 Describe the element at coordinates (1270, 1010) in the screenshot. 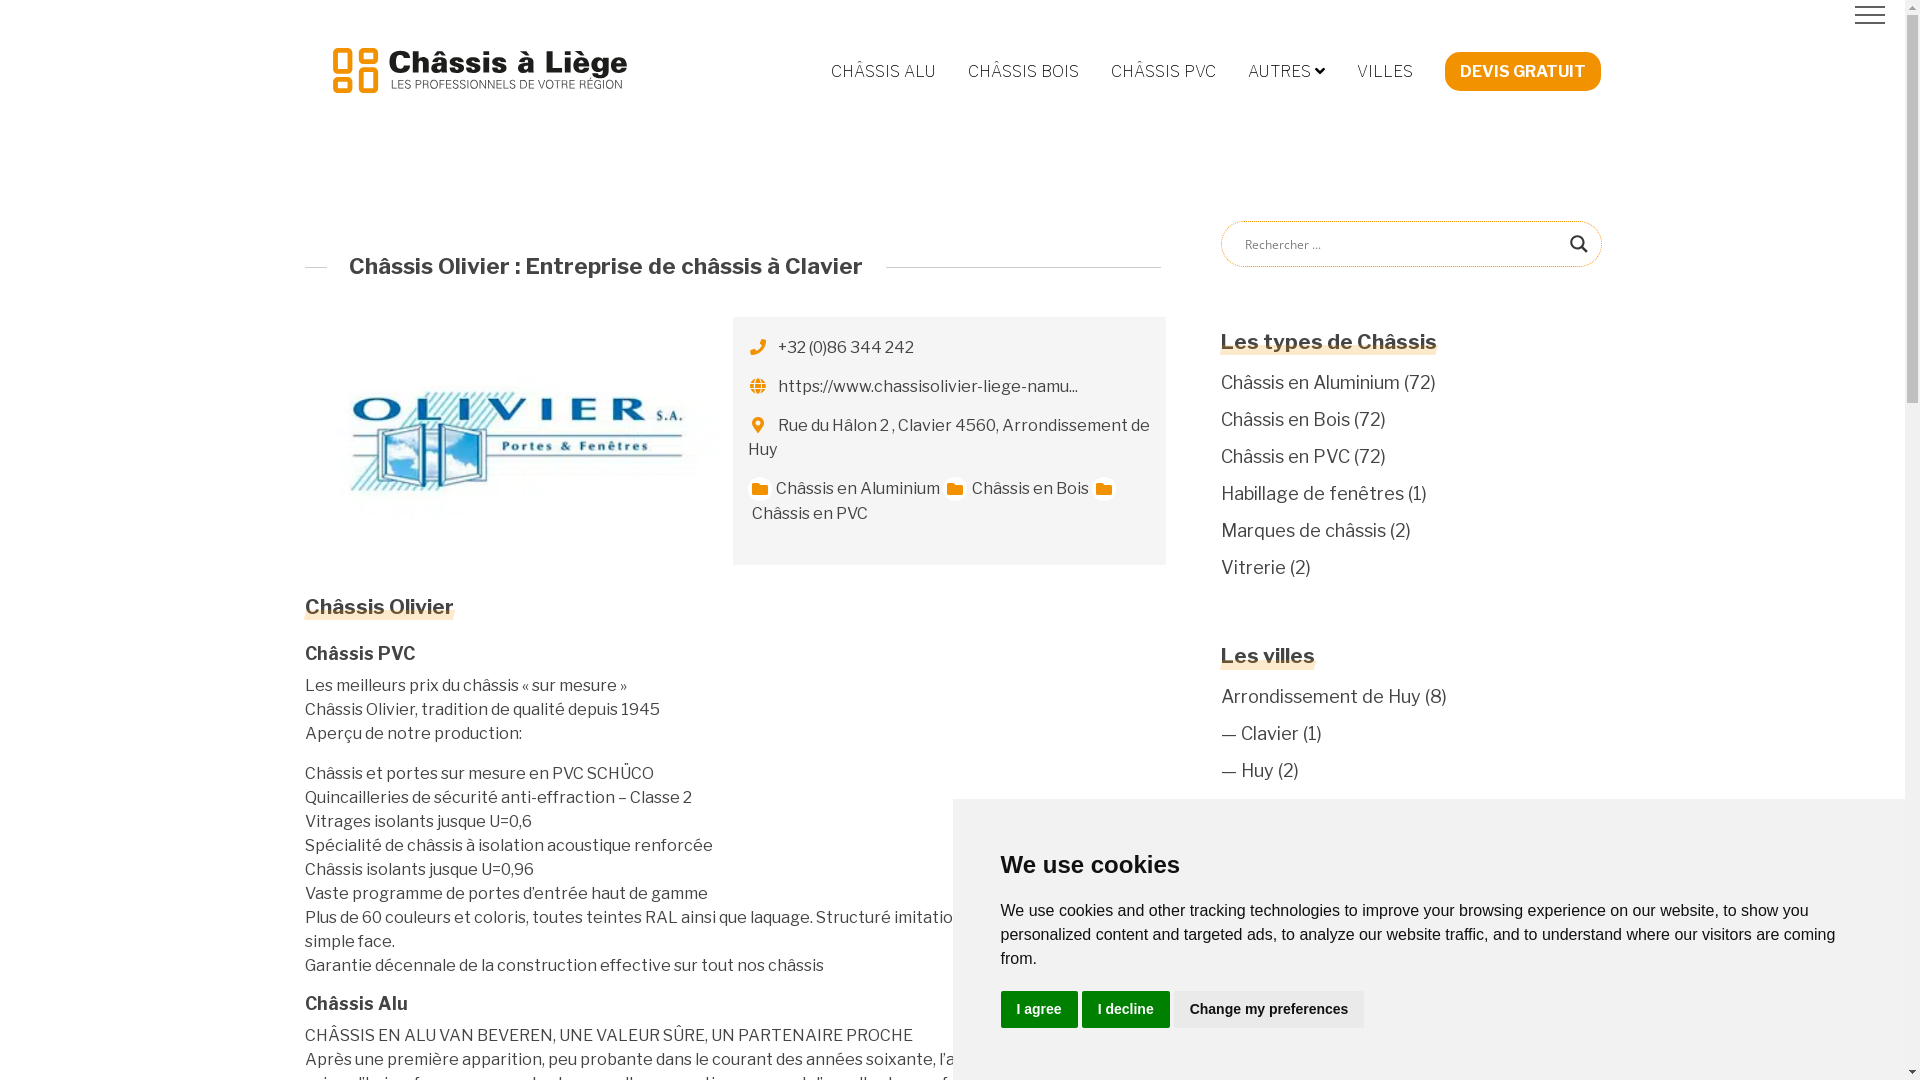

I see `Change my preferences` at that location.